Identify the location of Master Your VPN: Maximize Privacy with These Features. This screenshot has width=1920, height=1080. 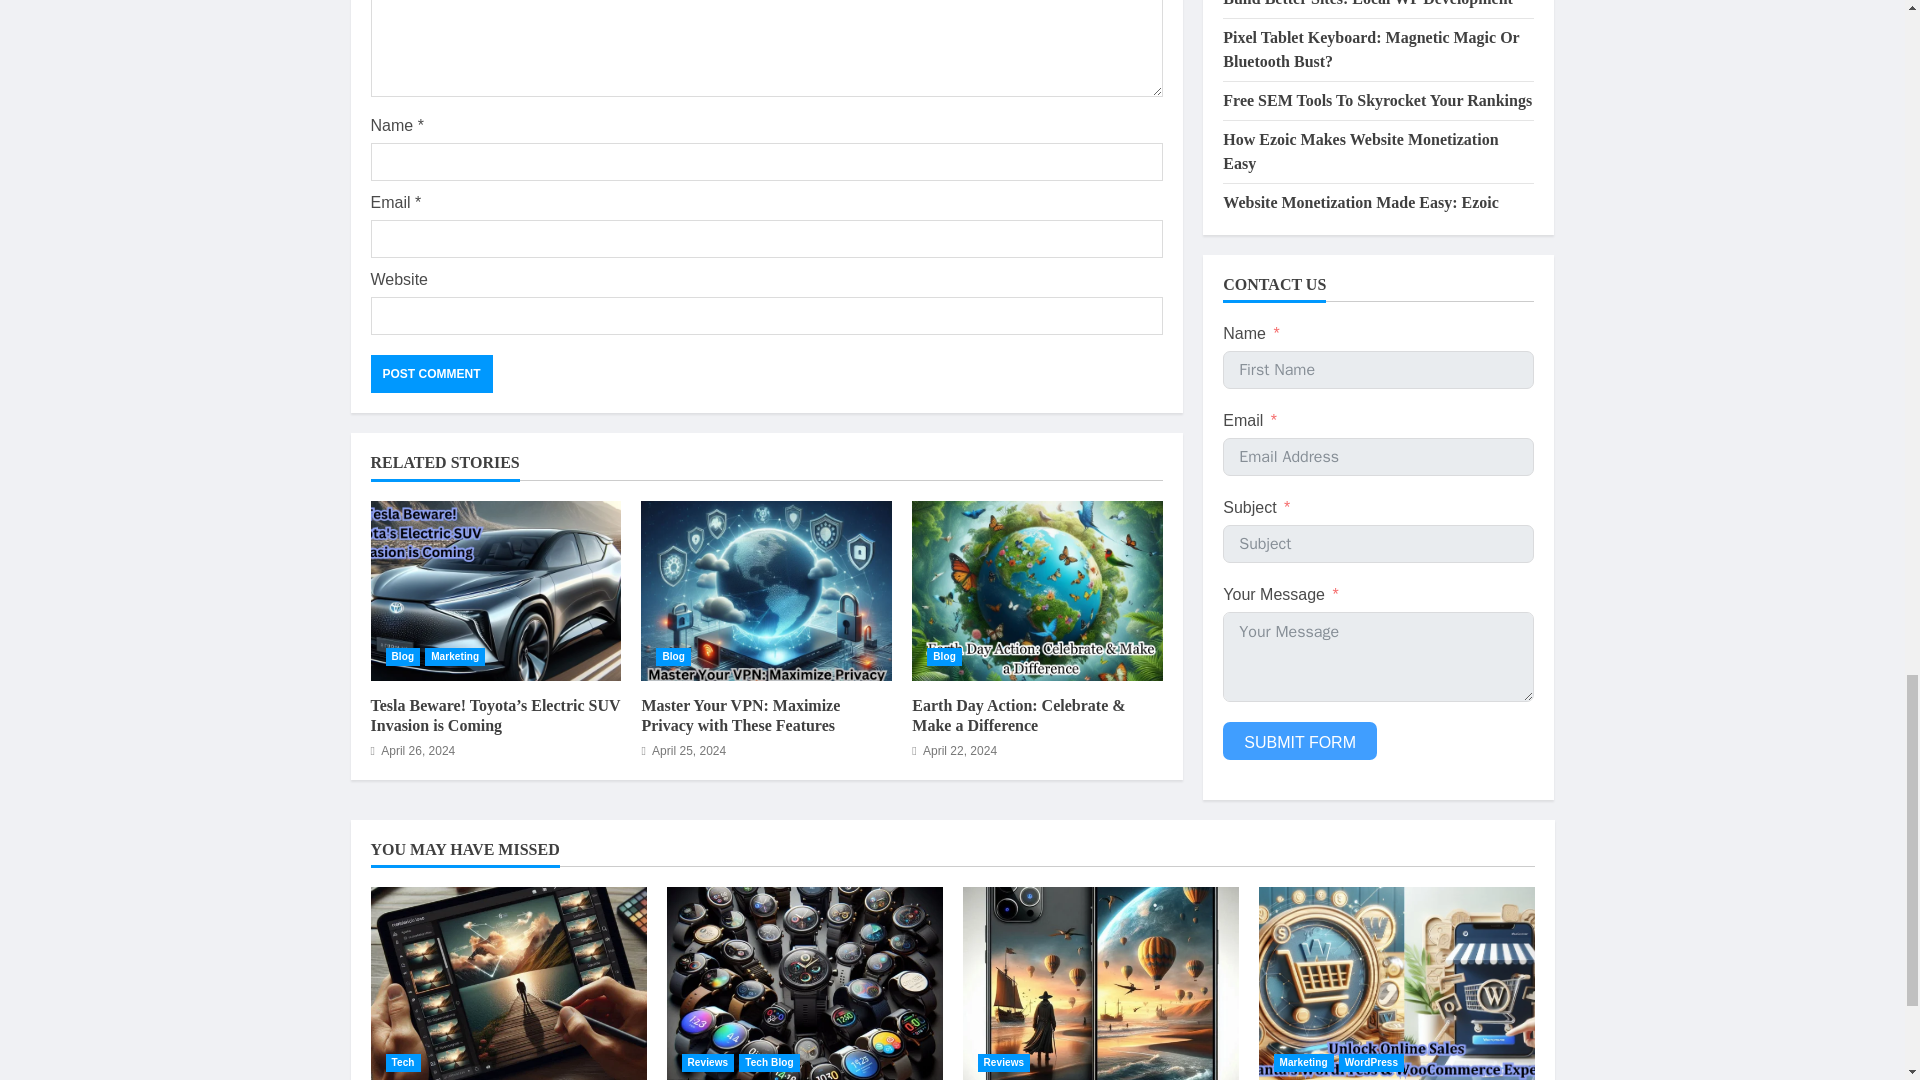
(766, 591).